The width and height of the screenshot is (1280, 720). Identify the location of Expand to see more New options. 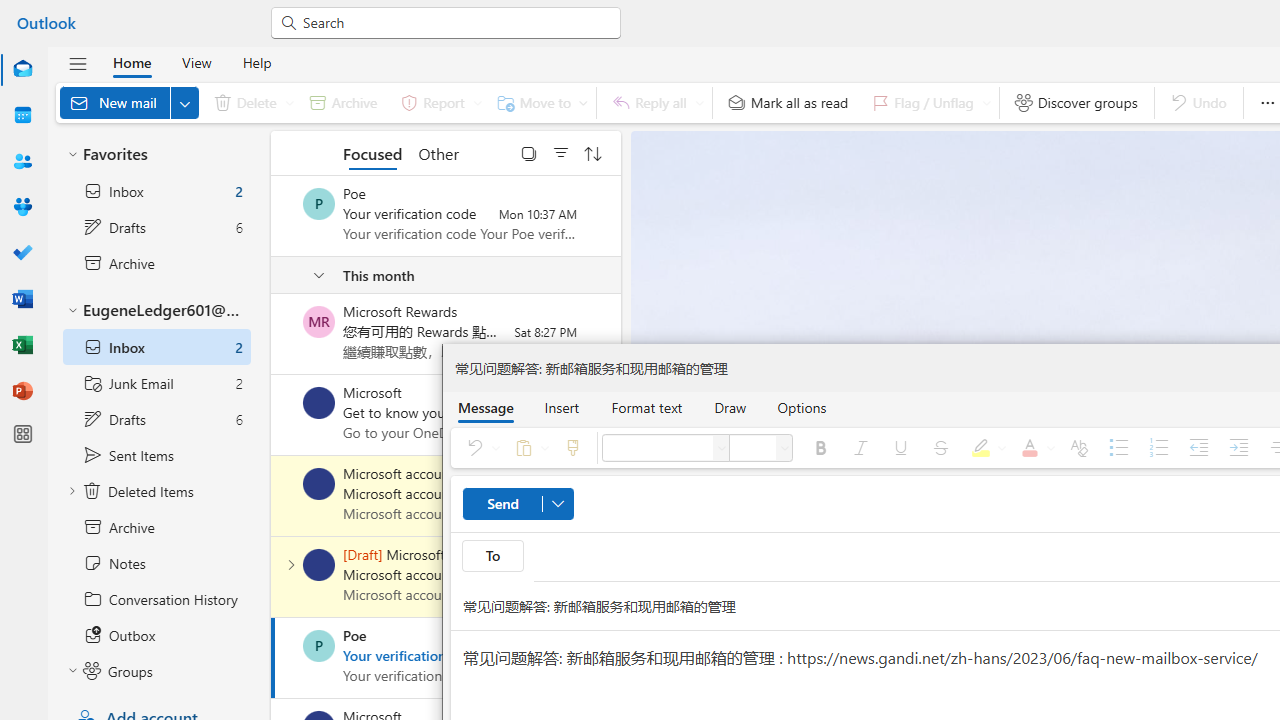
(184, 102).